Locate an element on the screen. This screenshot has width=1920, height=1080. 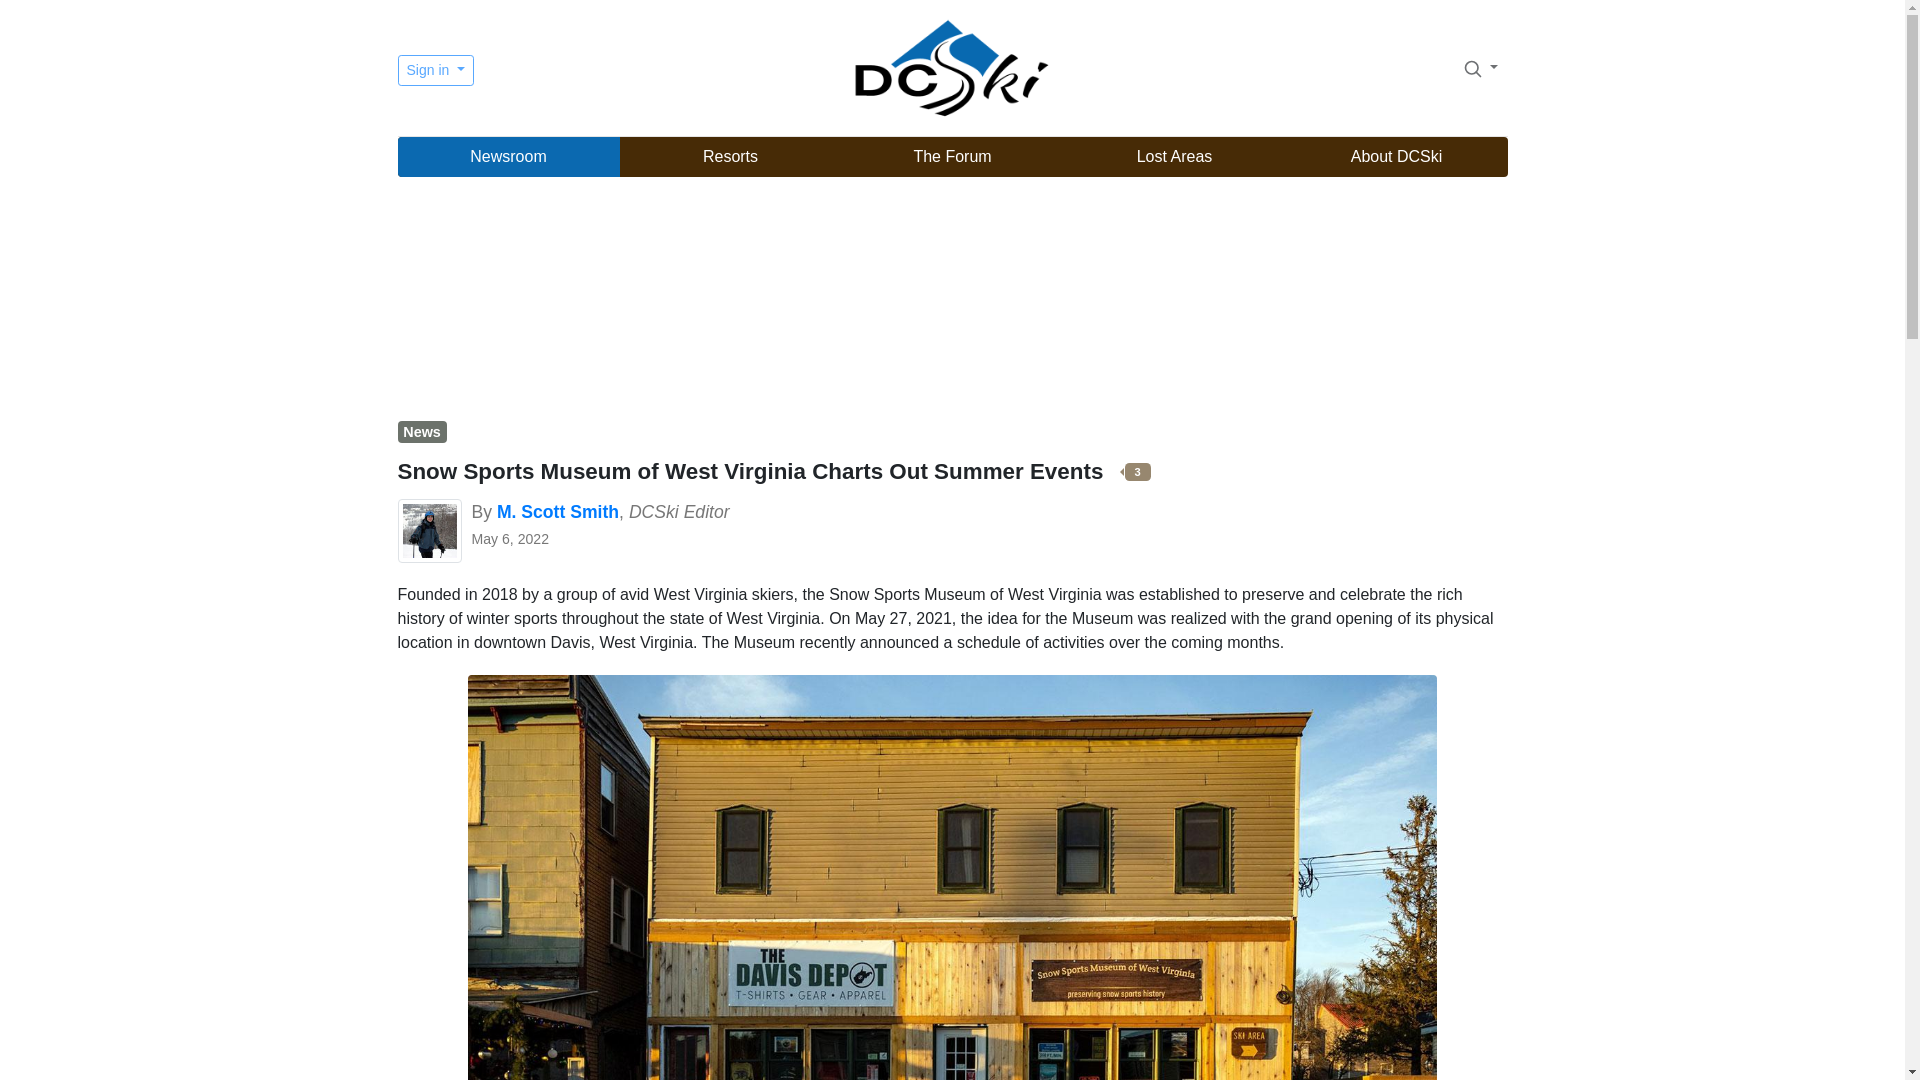
Lost Areas is located at coordinates (1174, 157).